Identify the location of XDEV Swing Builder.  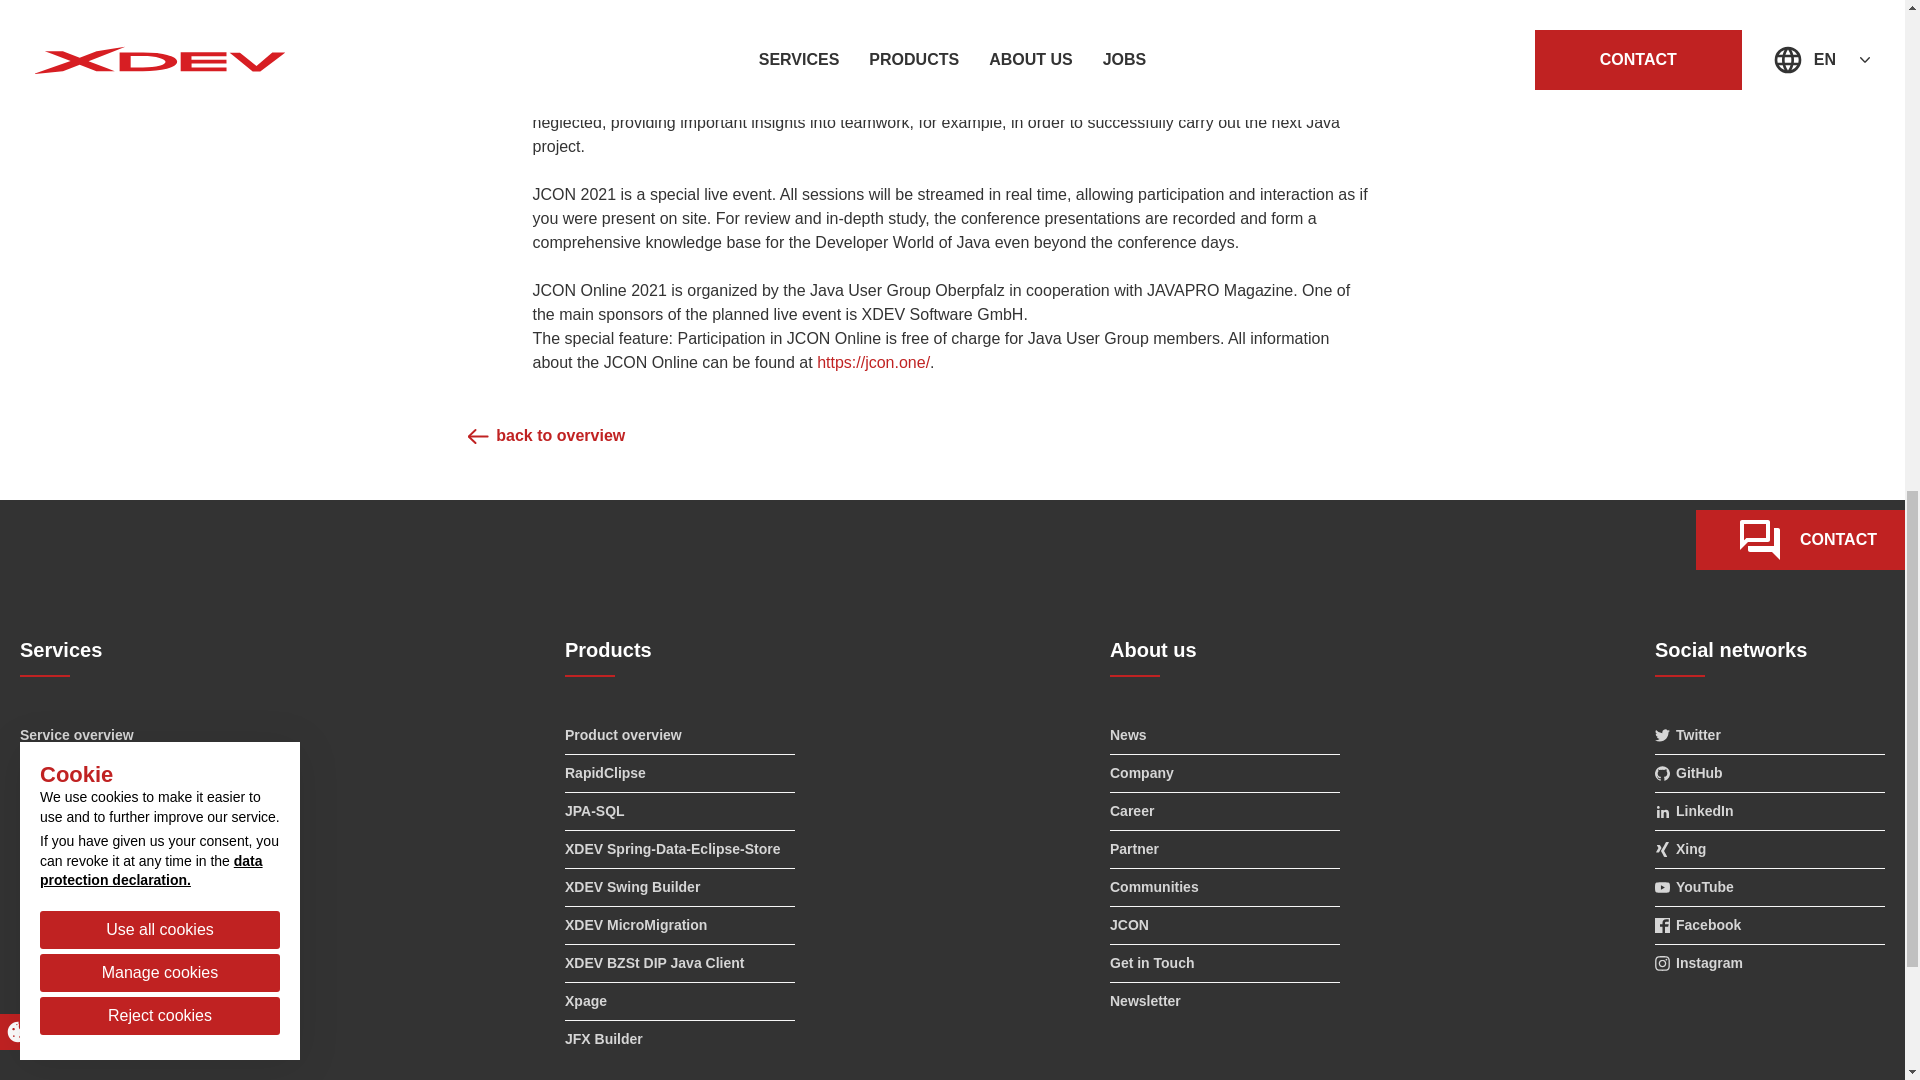
(679, 888).